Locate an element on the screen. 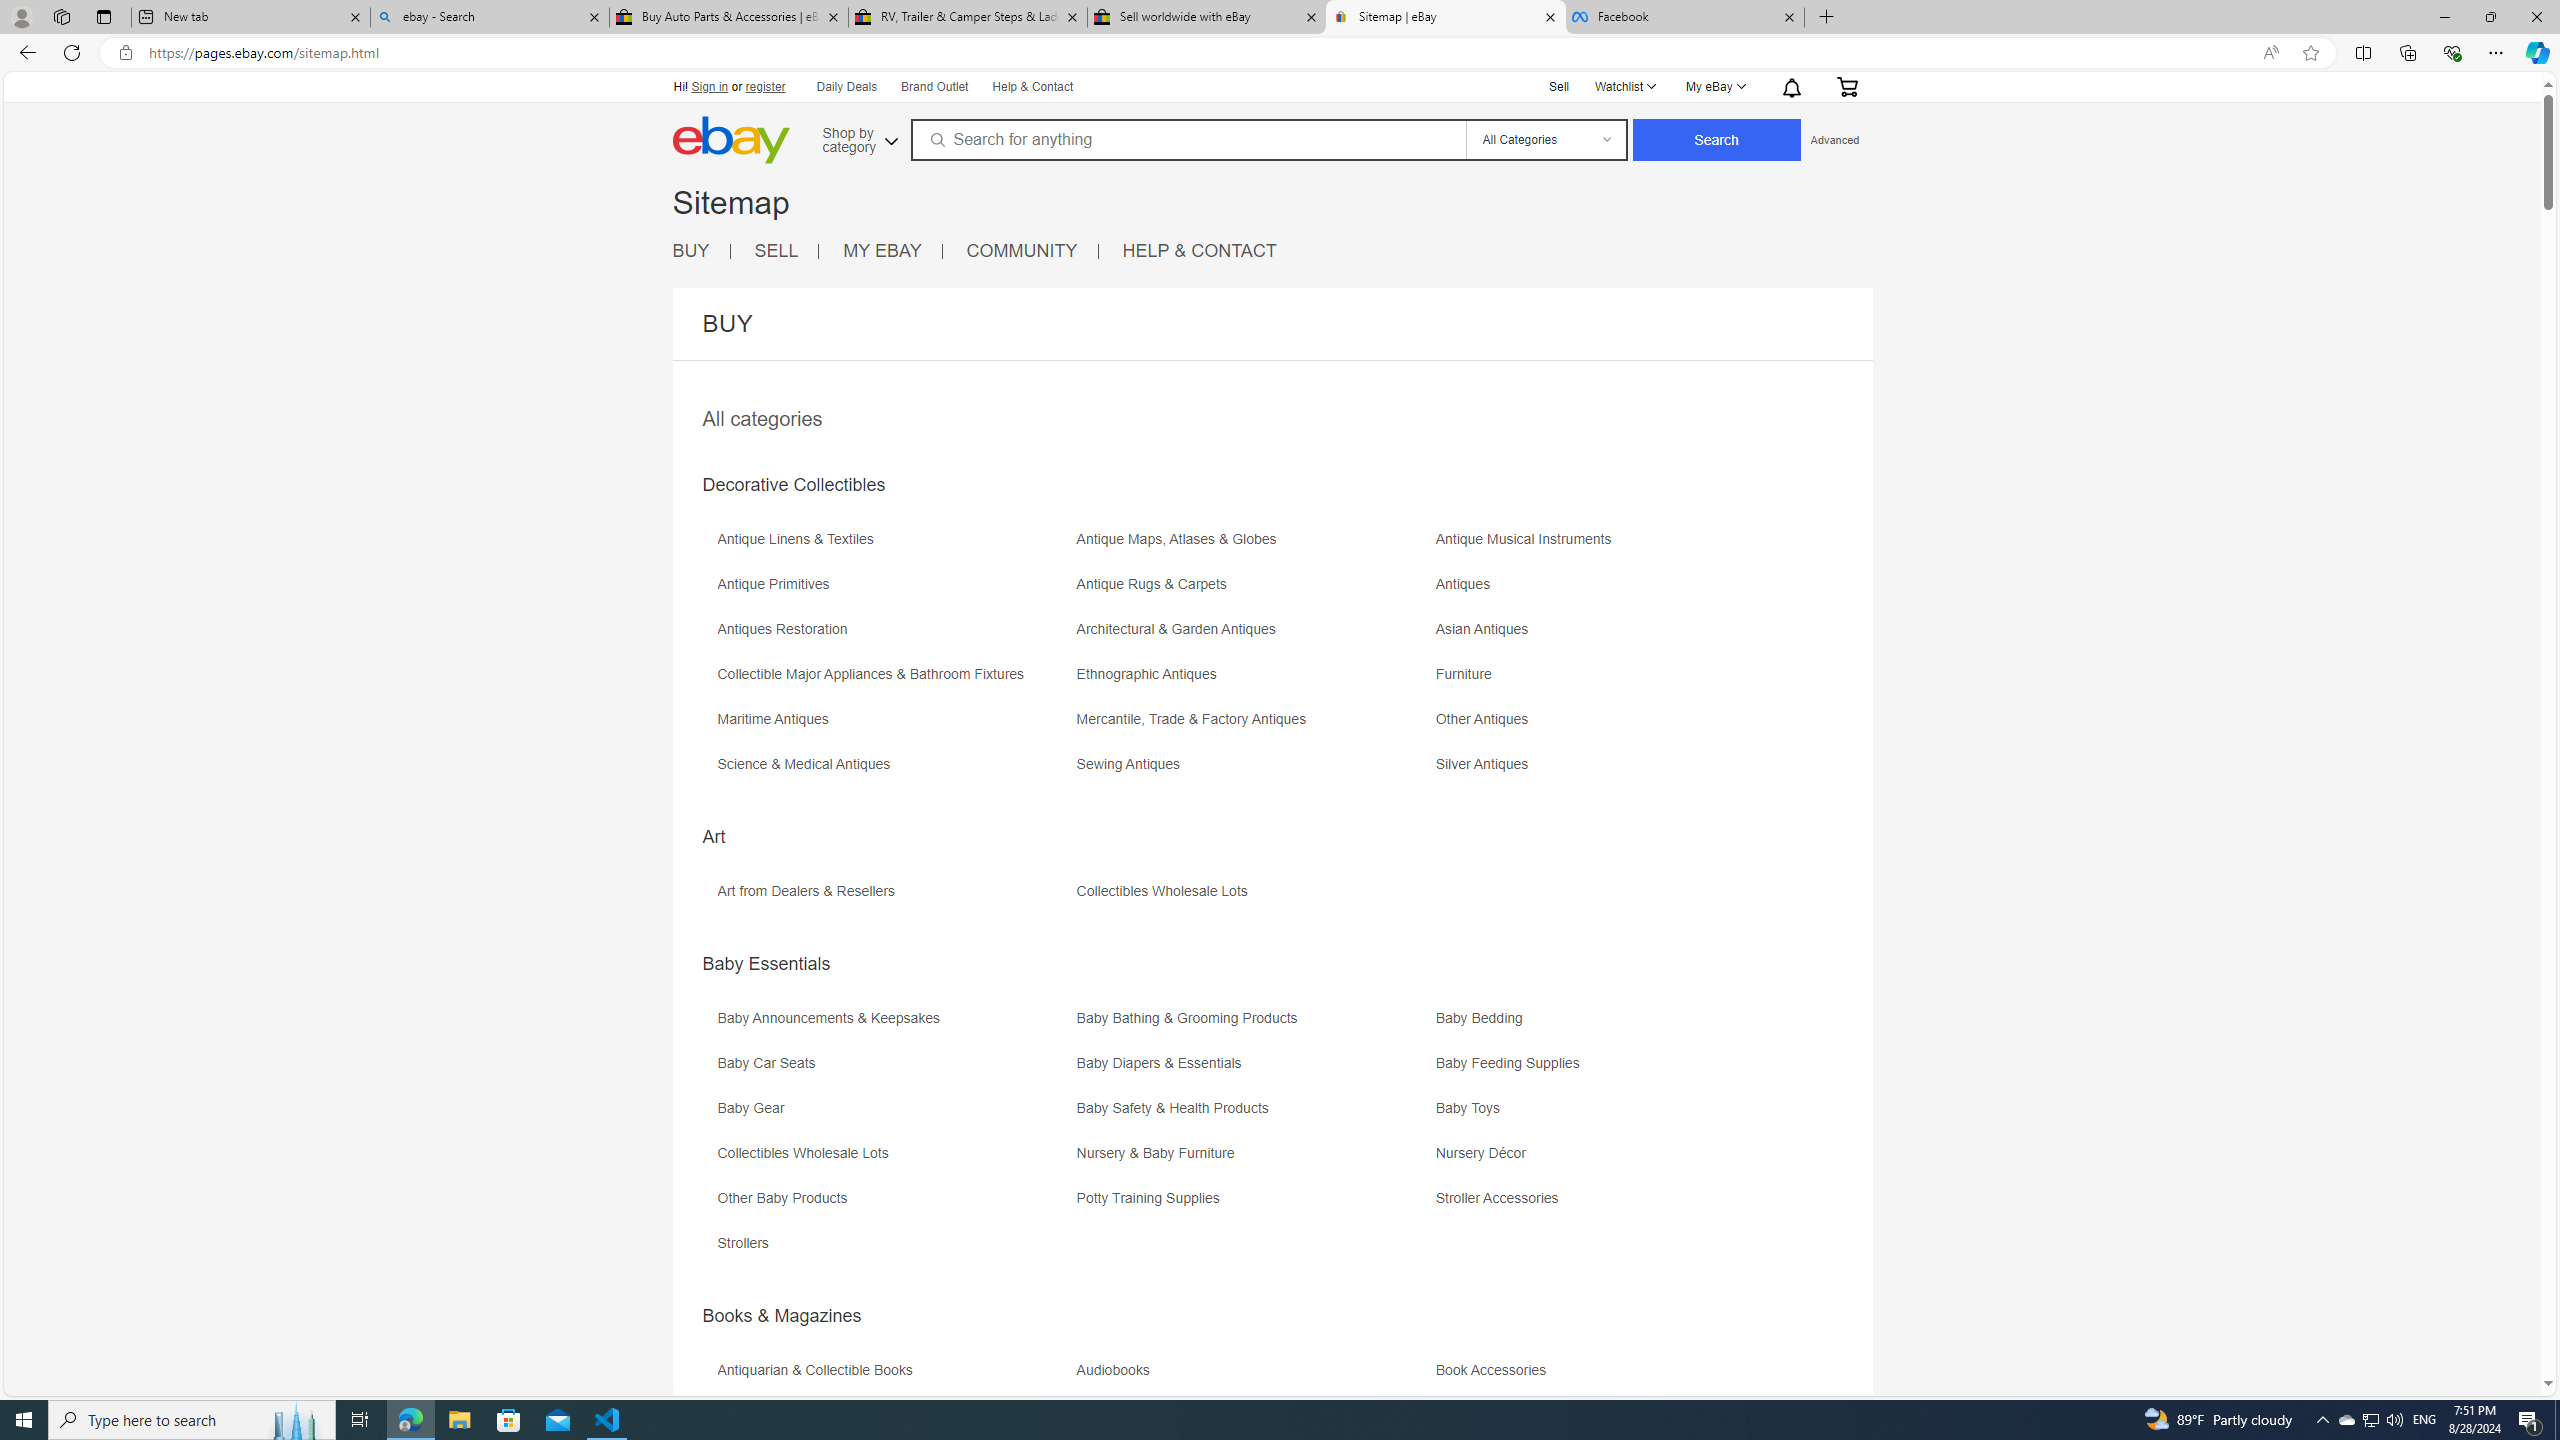 The image size is (2560, 1440). Other Antiques is located at coordinates (1487, 719).